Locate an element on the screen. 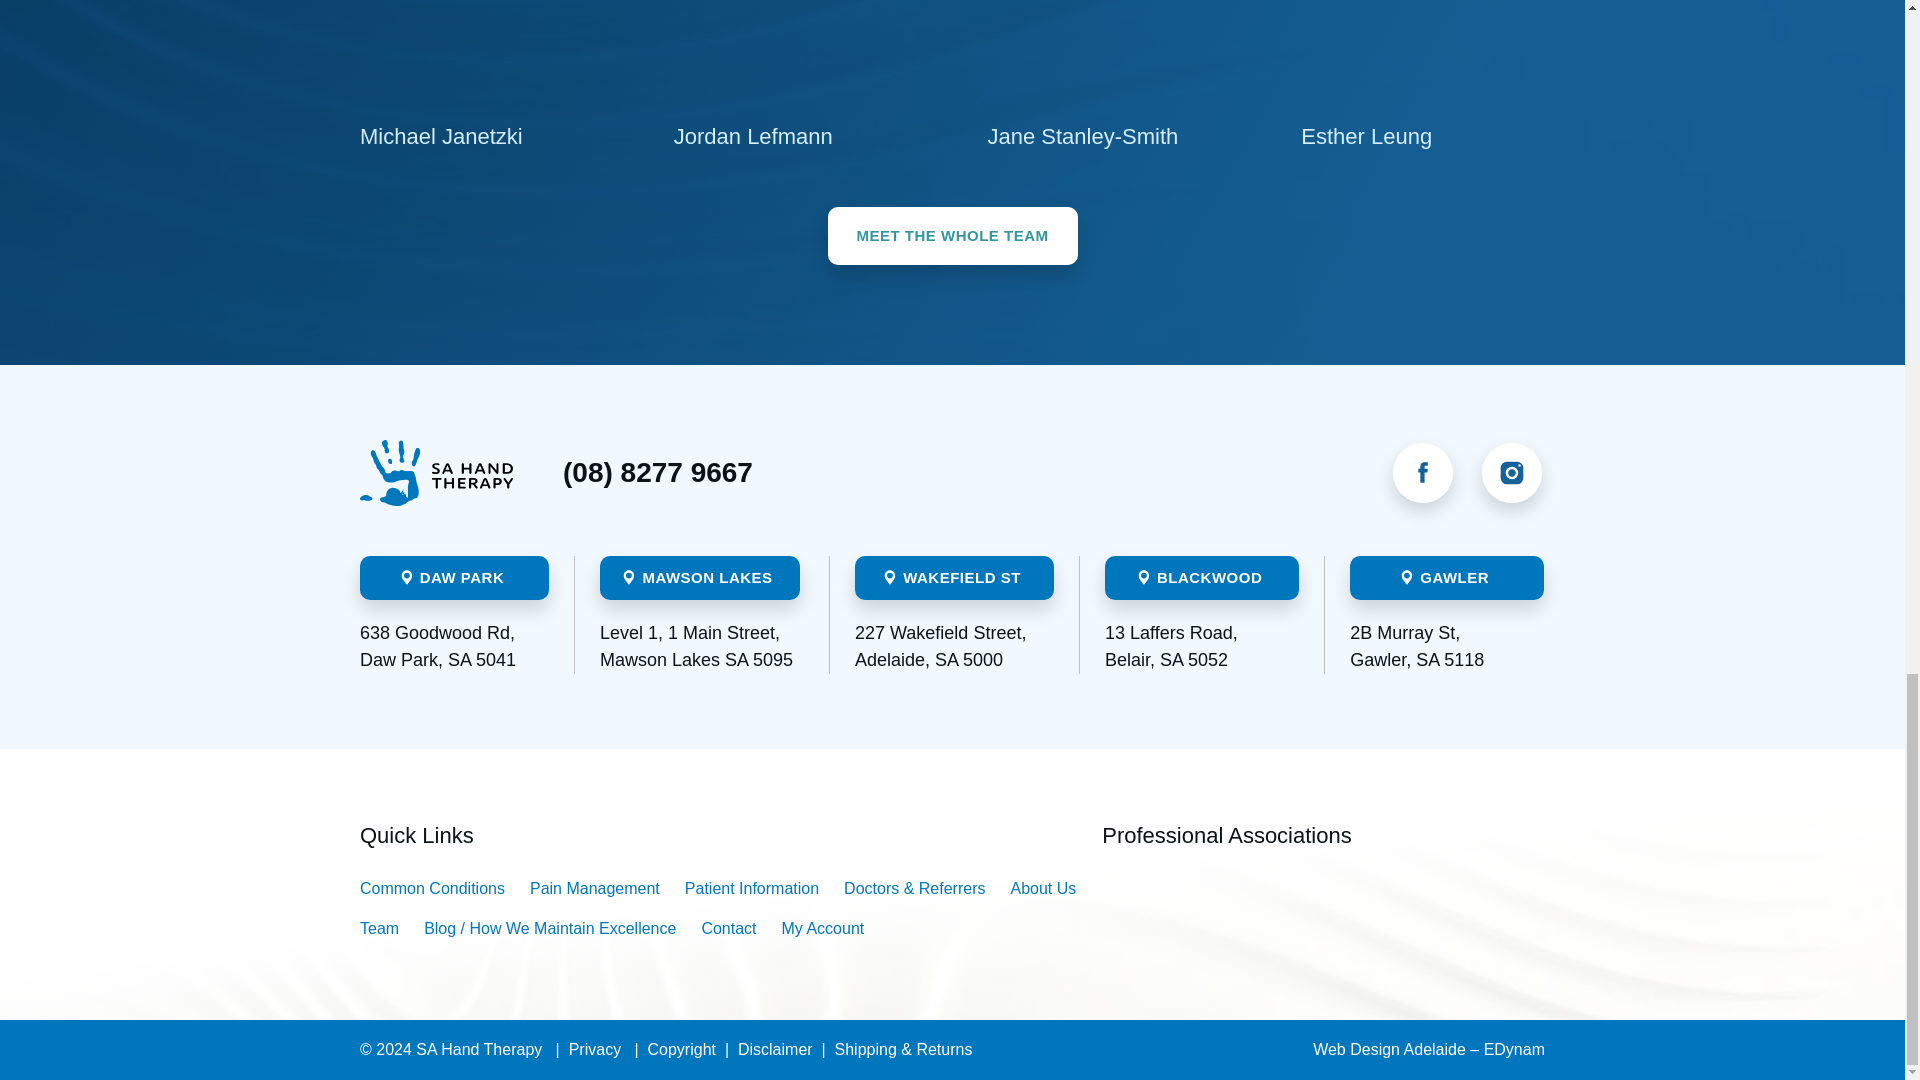  Web Design Adelaide is located at coordinates (1429, 1050).